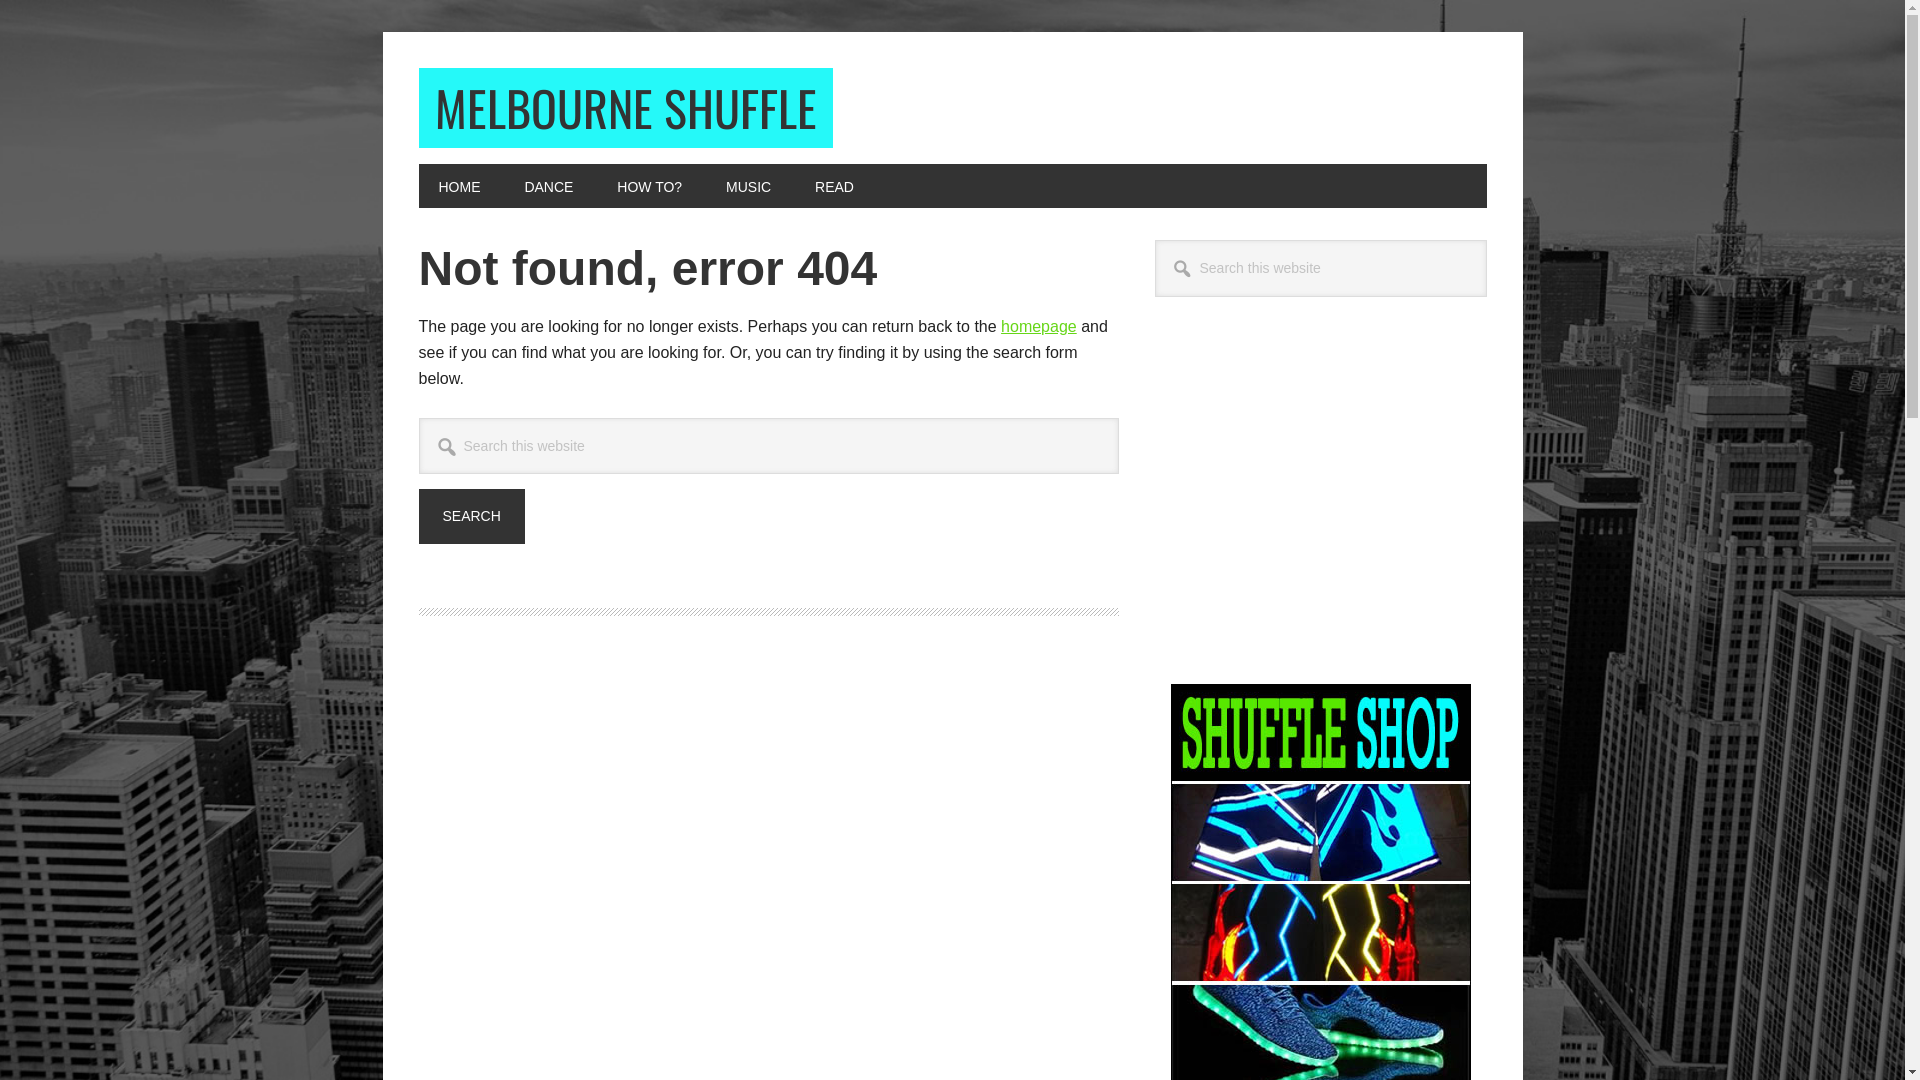 Image resolution: width=1920 pixels, height=1080 pixels. What do you see at coordinates (1320, 503) in the screenshot?
I see `Advertisement` at bounding box center [1320, 503].